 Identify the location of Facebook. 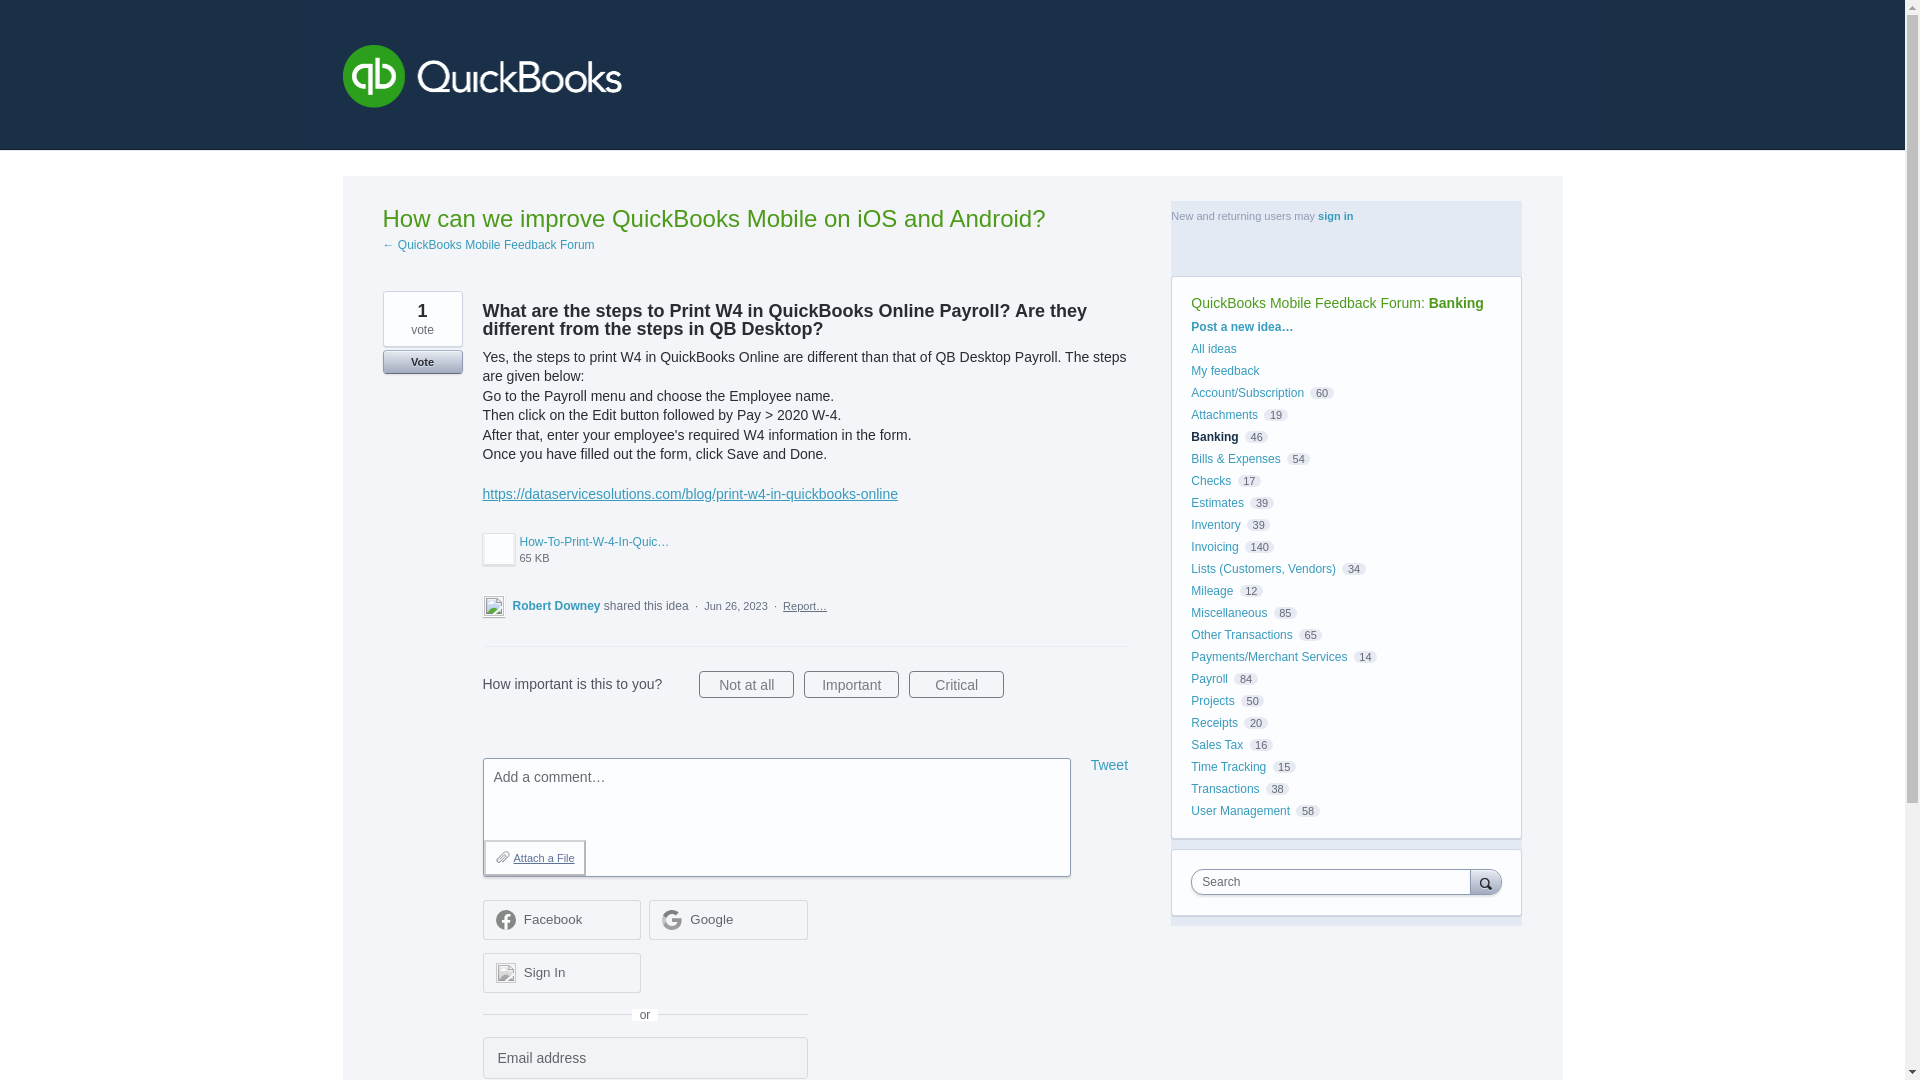
(851, 684).